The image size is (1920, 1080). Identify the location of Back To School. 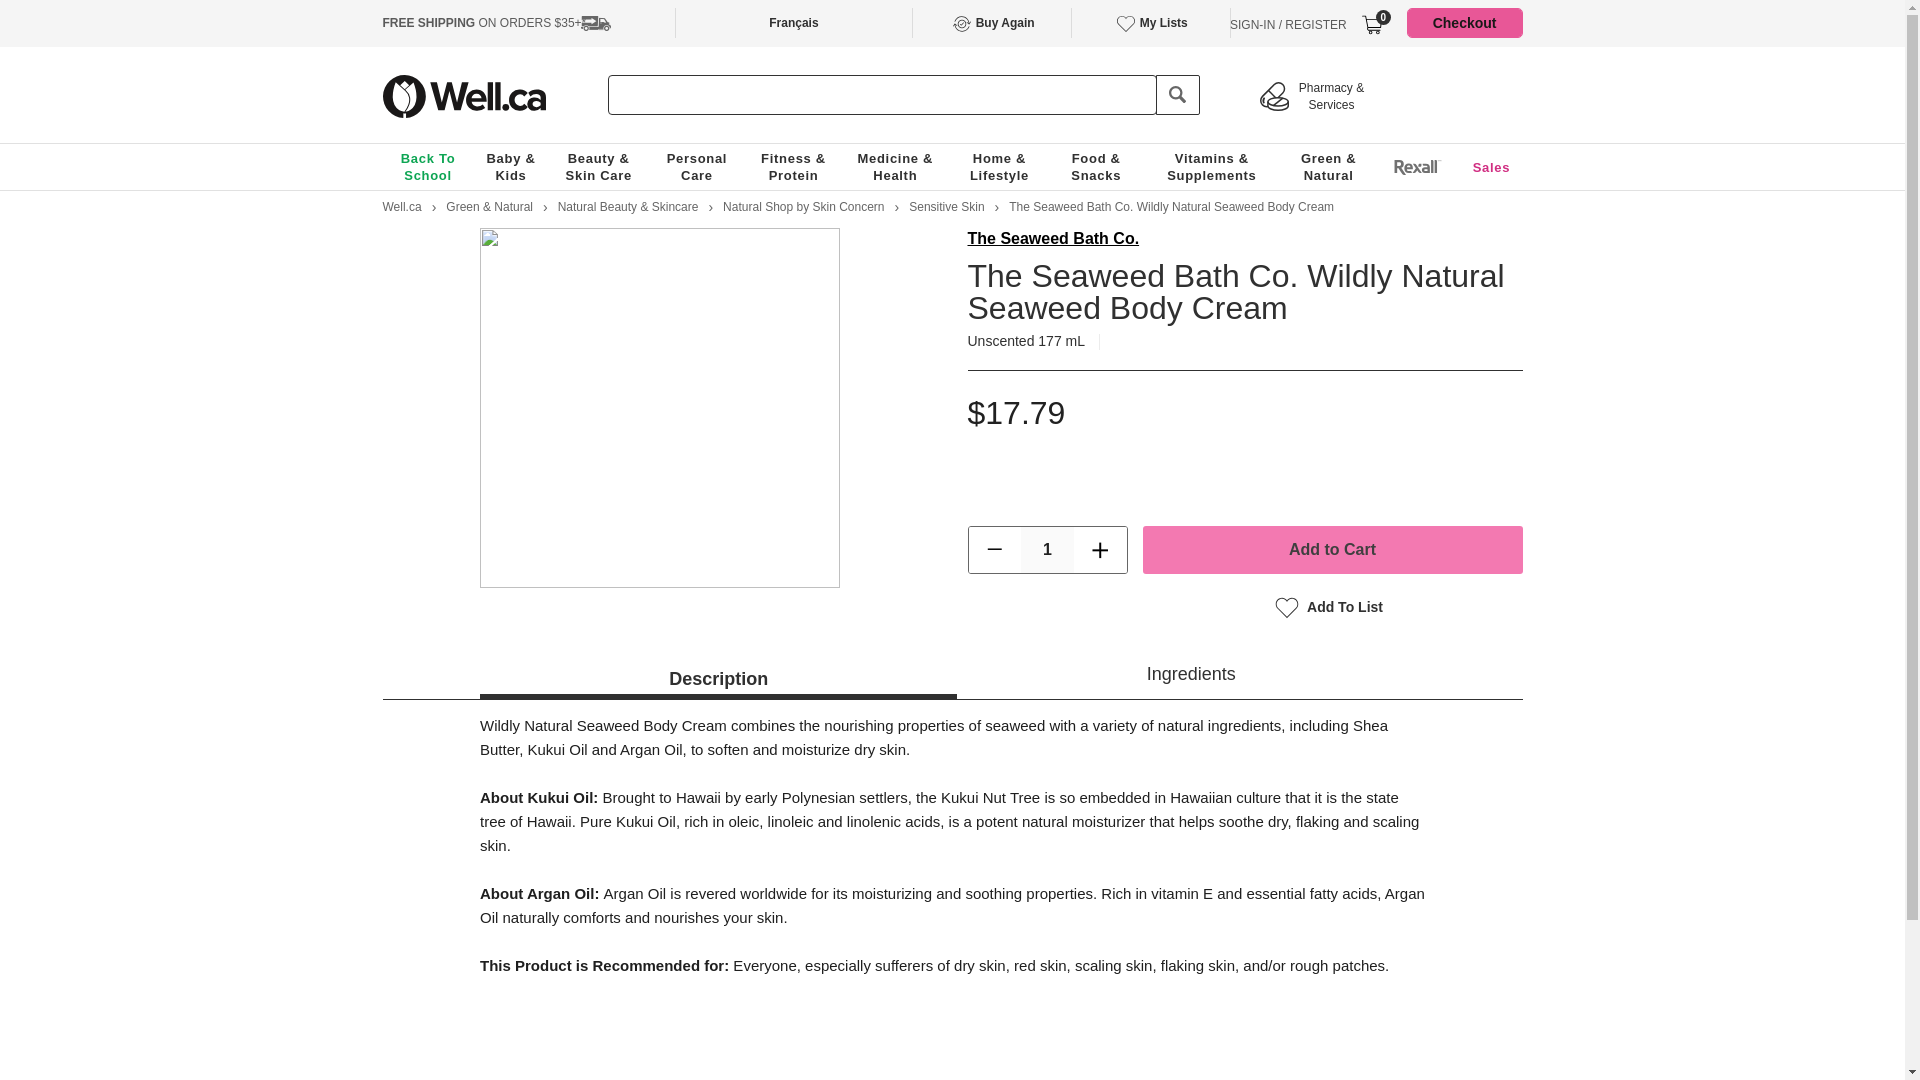
(428, 166).